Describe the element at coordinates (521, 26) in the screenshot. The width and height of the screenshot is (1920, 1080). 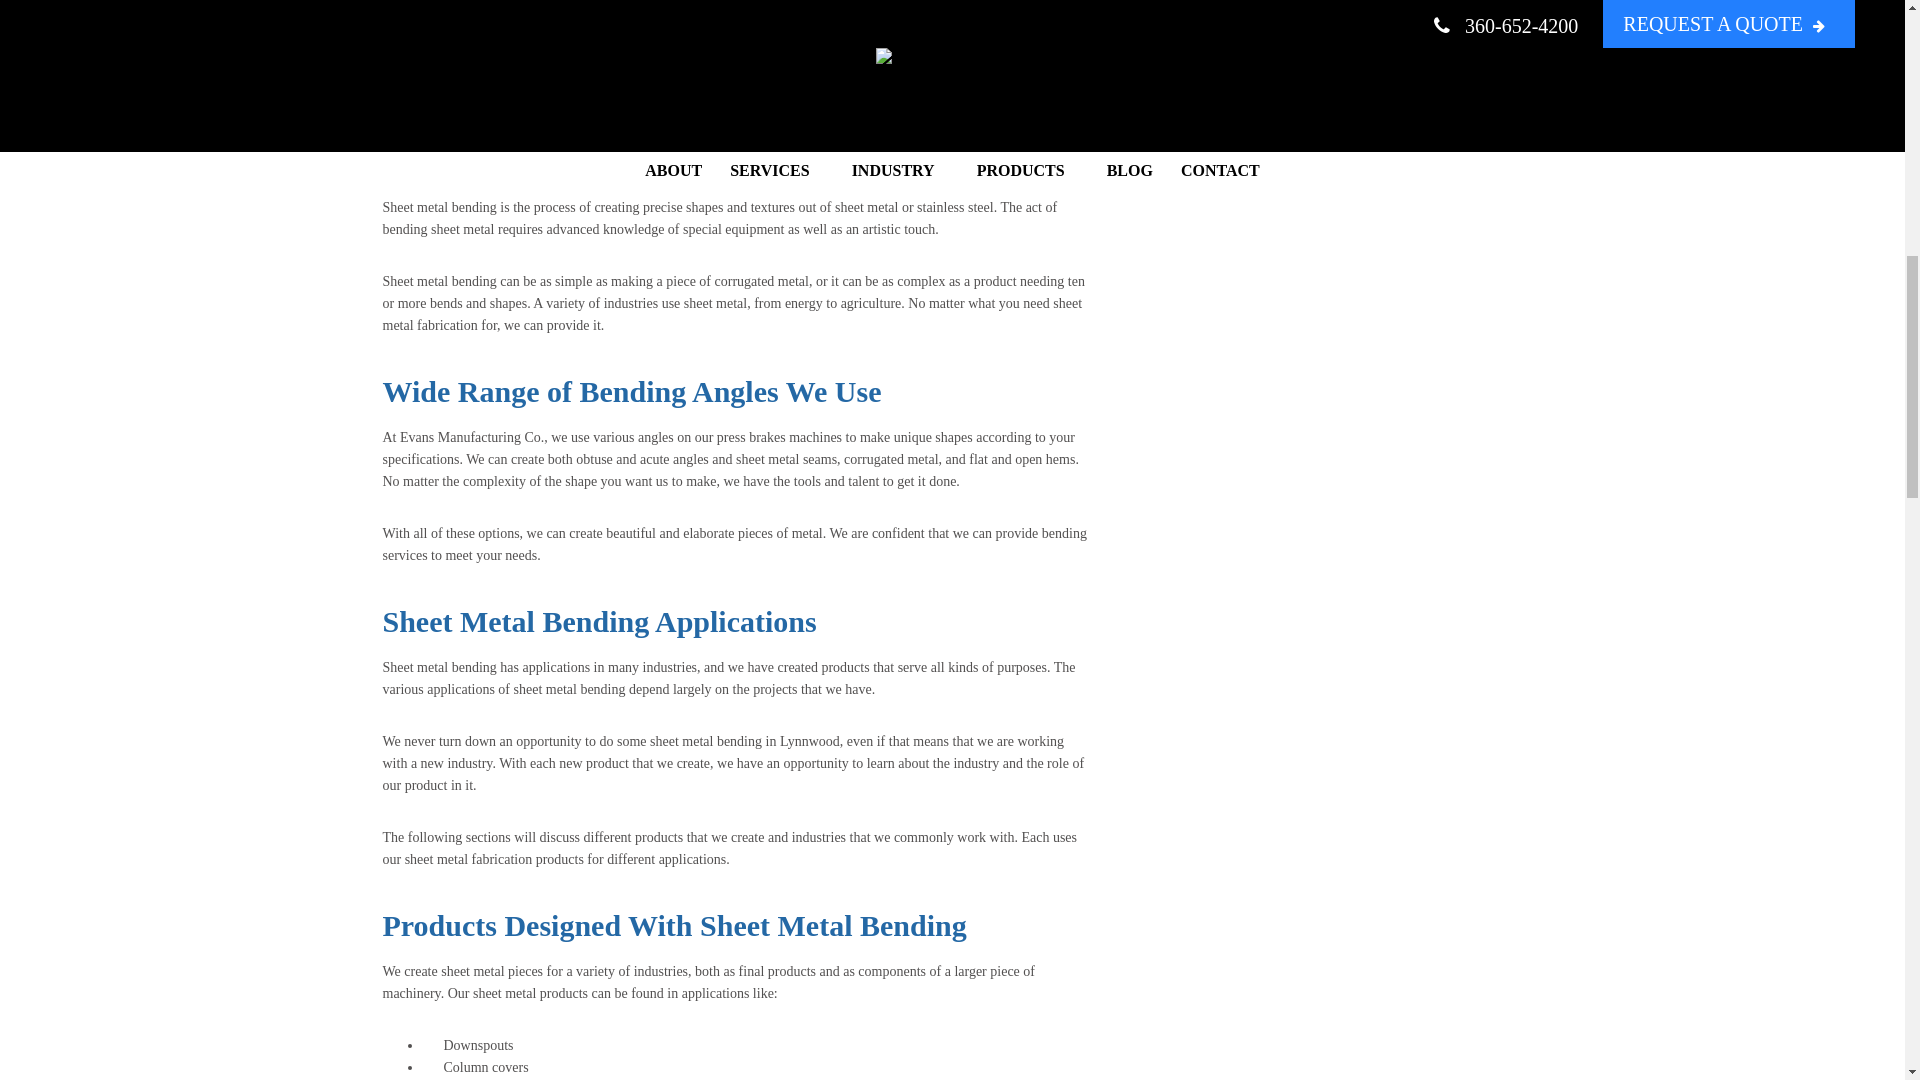
I see `Everett` at that location.